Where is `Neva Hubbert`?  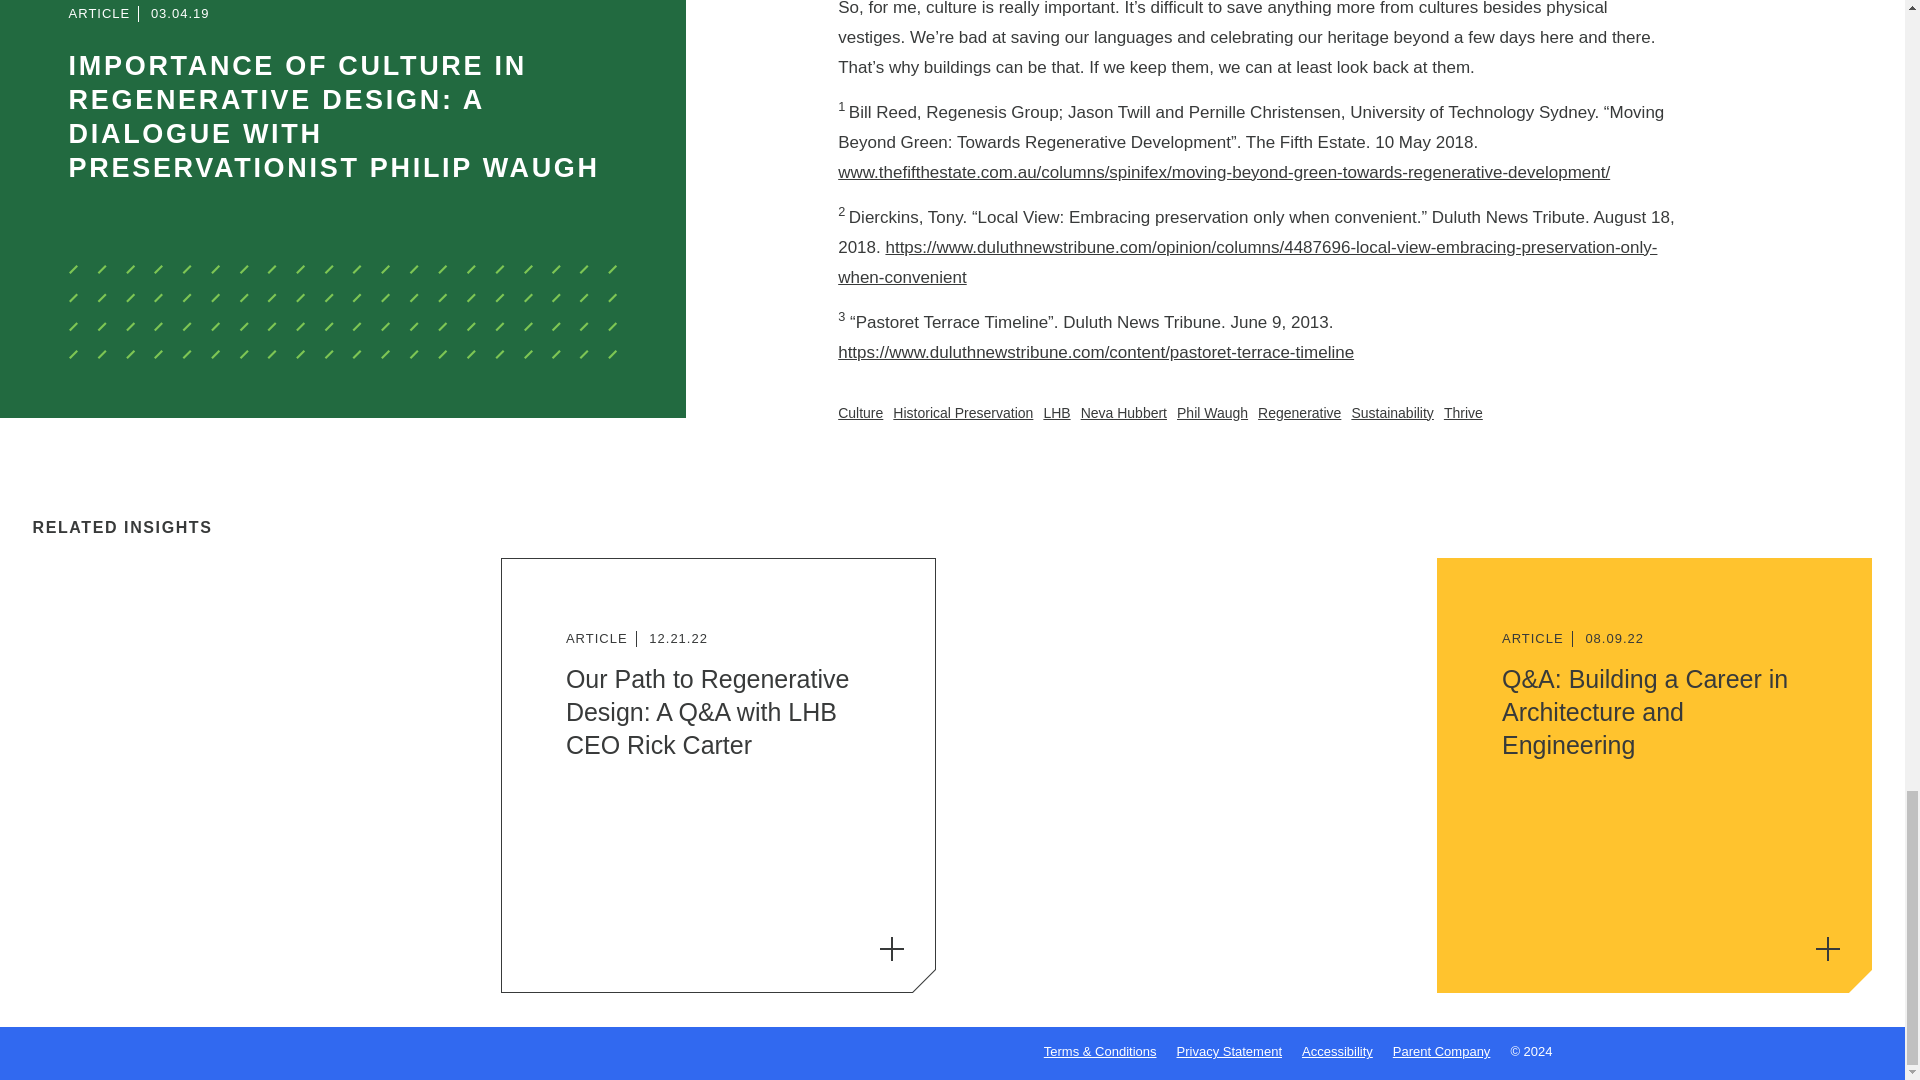 Neva Hubbert is located at coordinates (1124, 412).